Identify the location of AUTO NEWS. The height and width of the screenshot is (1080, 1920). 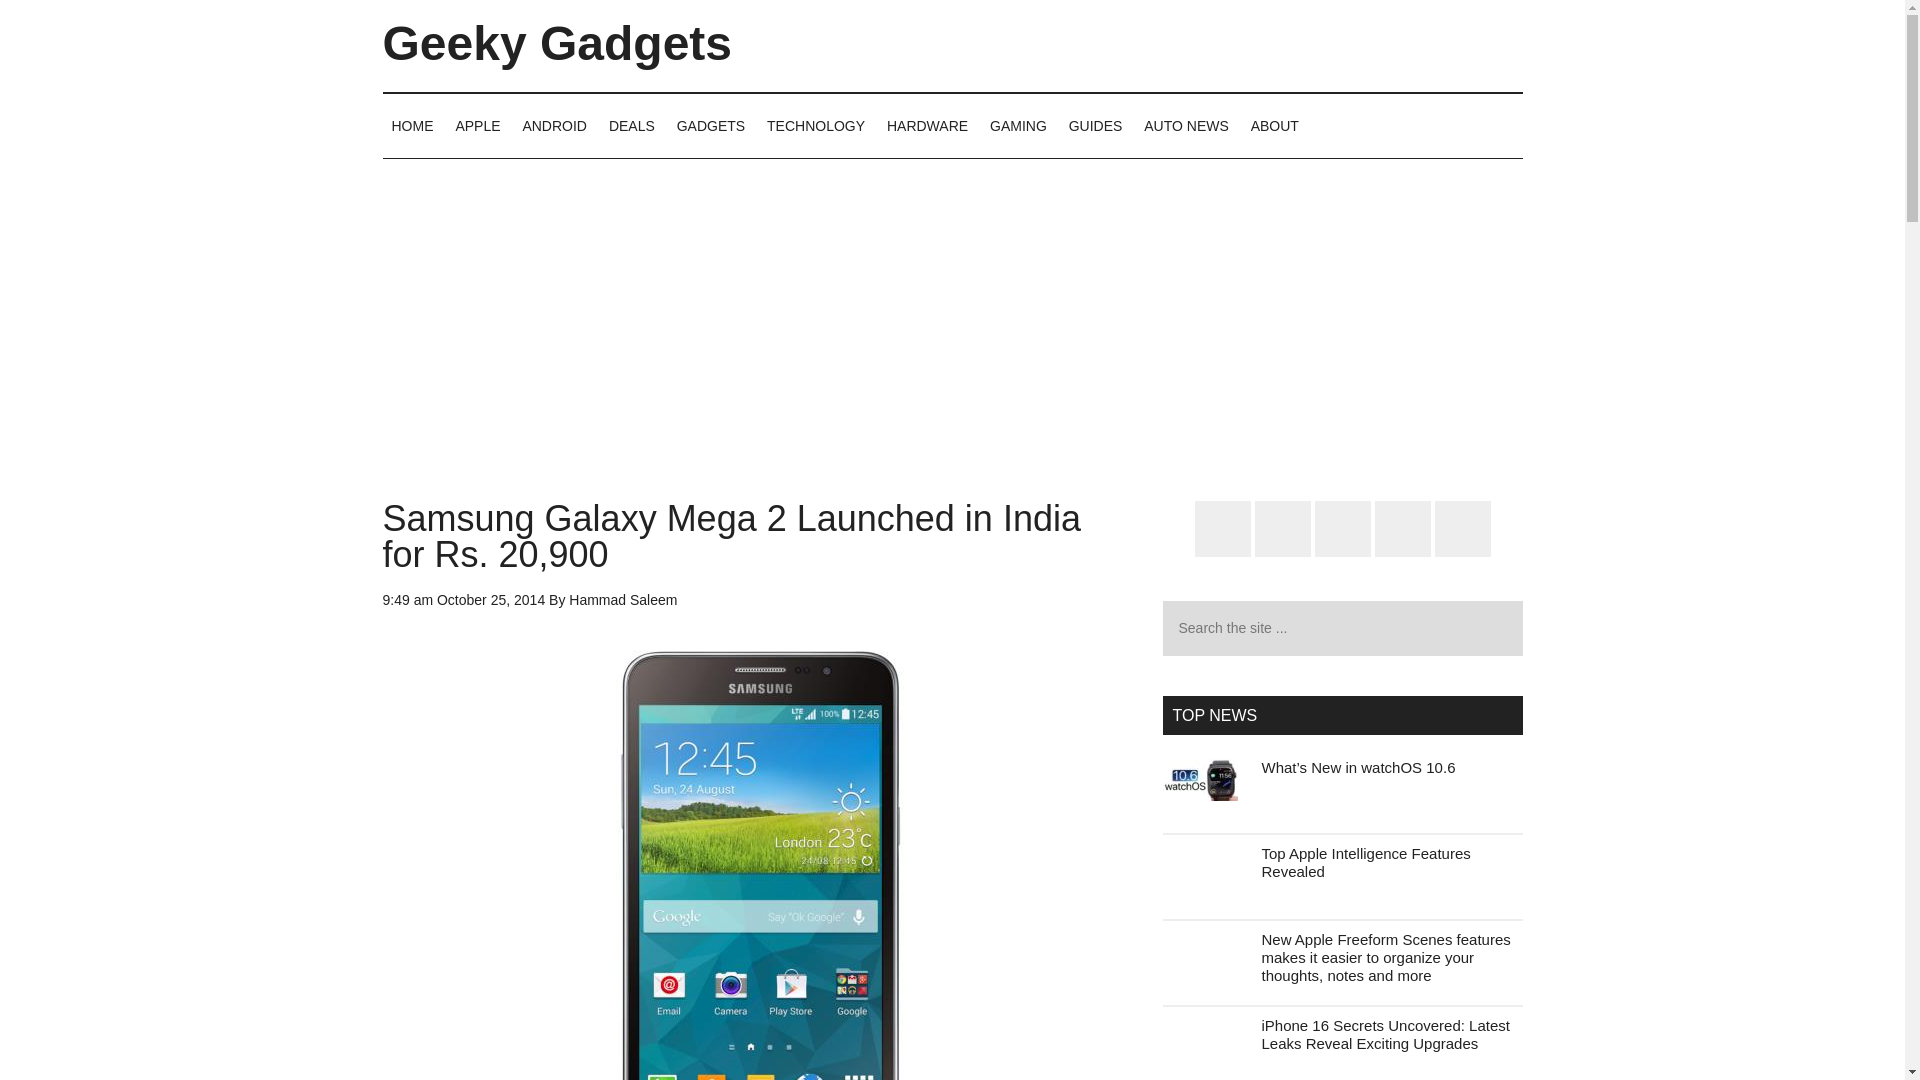
(1186, 125).